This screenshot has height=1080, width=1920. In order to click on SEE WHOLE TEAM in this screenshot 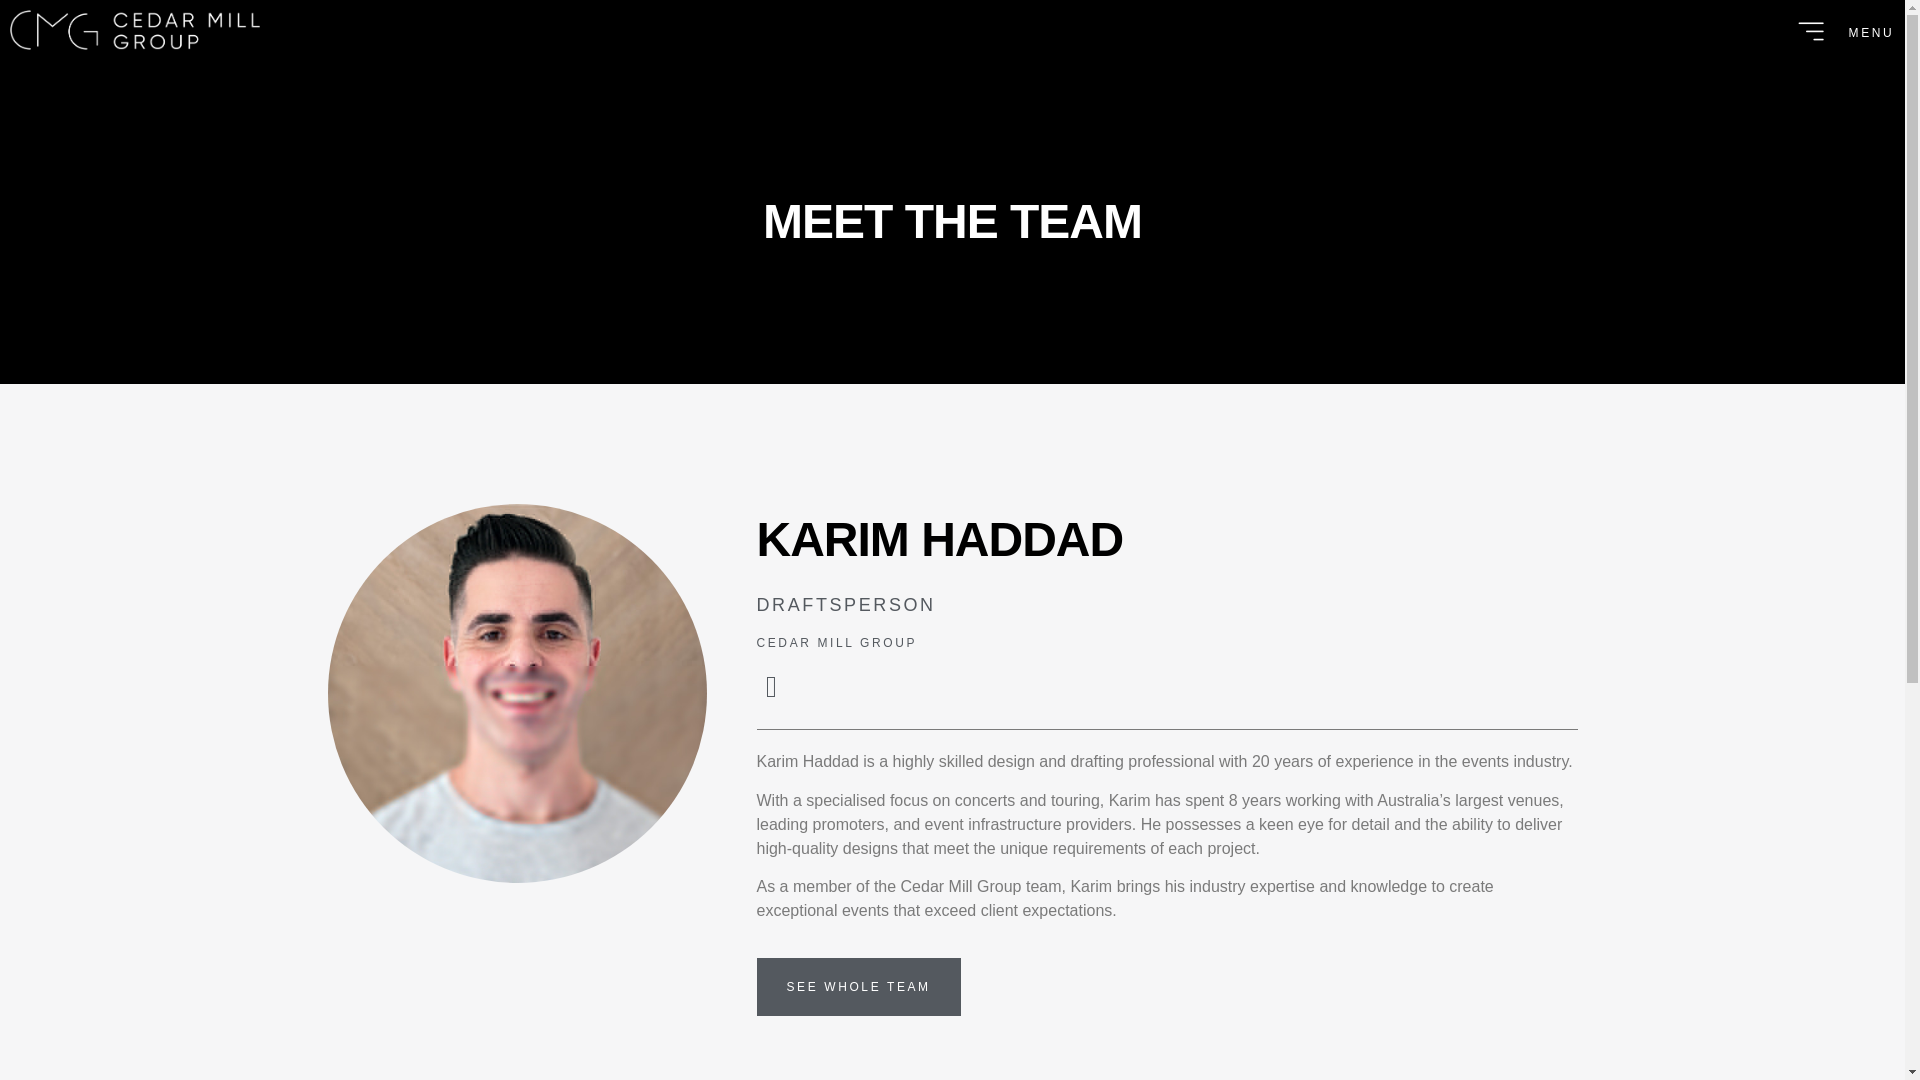, I will do `click(858, 986)`.